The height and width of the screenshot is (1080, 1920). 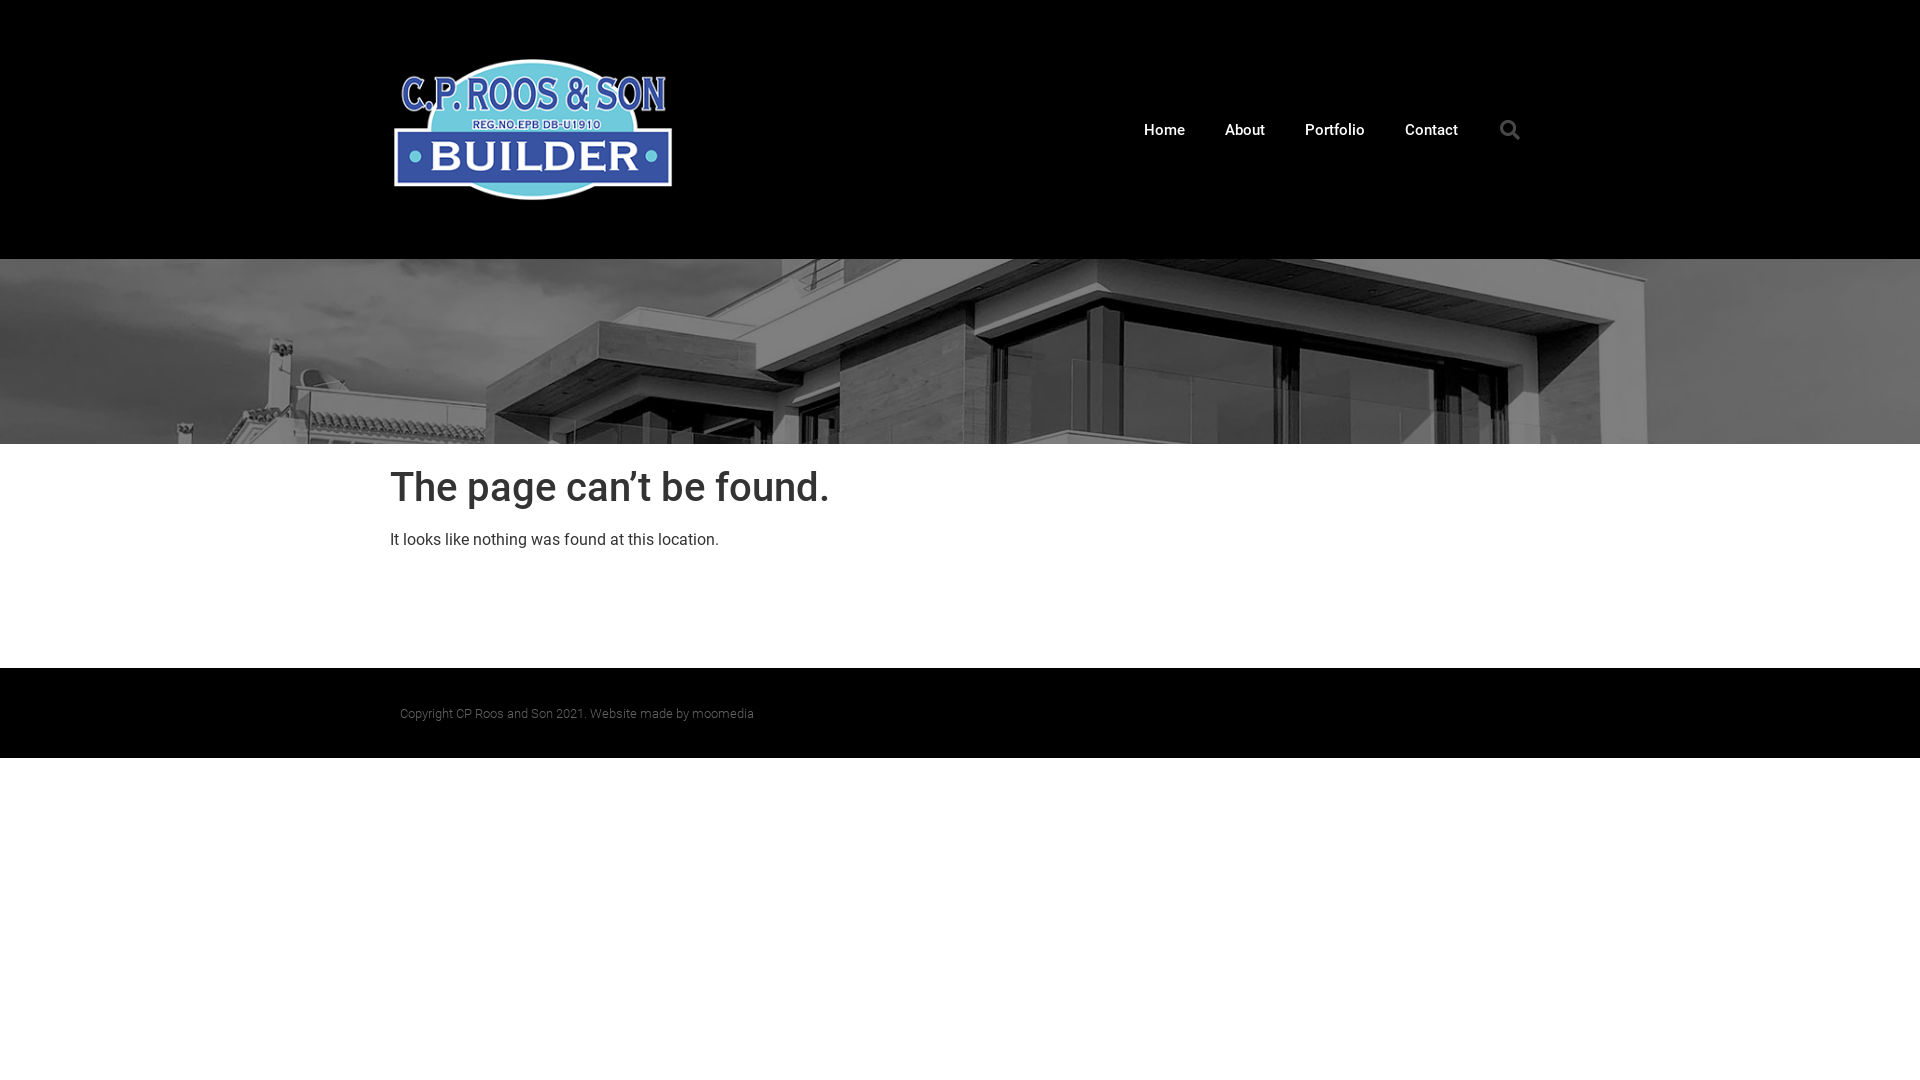 I want to click on About, so click(x=1245, y=130).